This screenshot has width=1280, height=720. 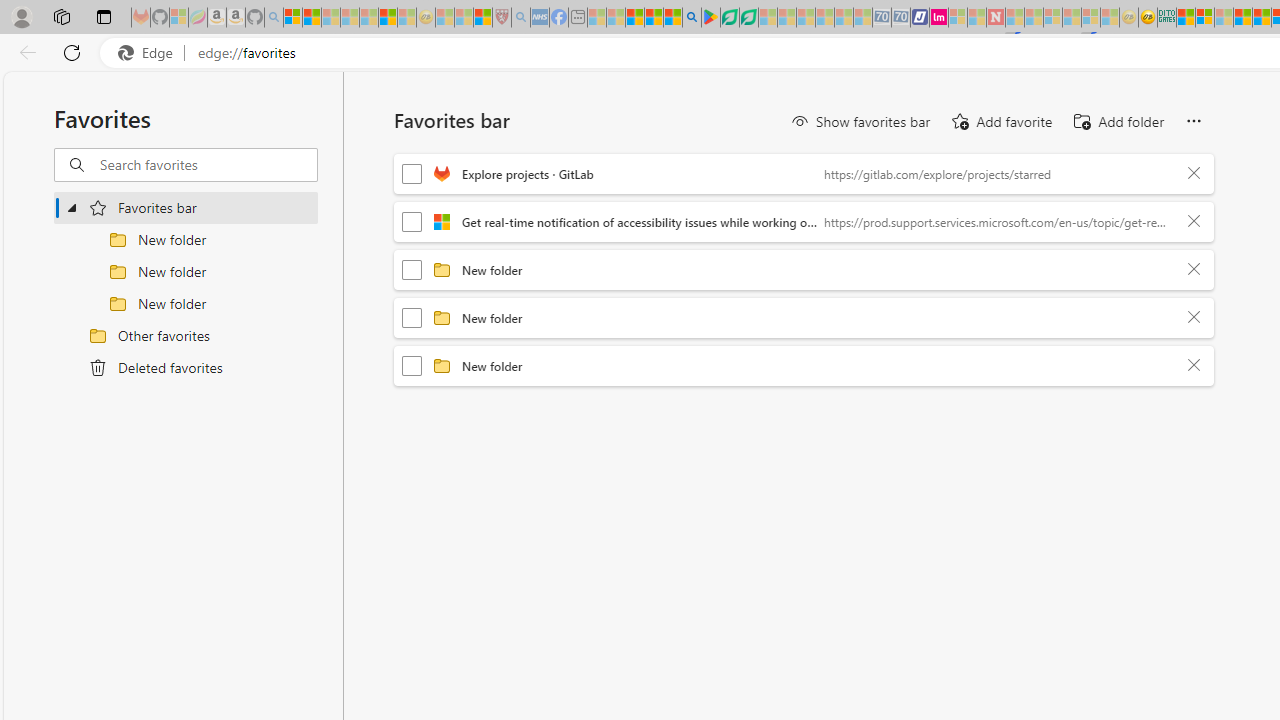 What do you see at coordinates (748, 18) in the screenshot?
I see `Microsoft Word - consumer-privacy address update 2.2021` at bounding box center [748, 18].